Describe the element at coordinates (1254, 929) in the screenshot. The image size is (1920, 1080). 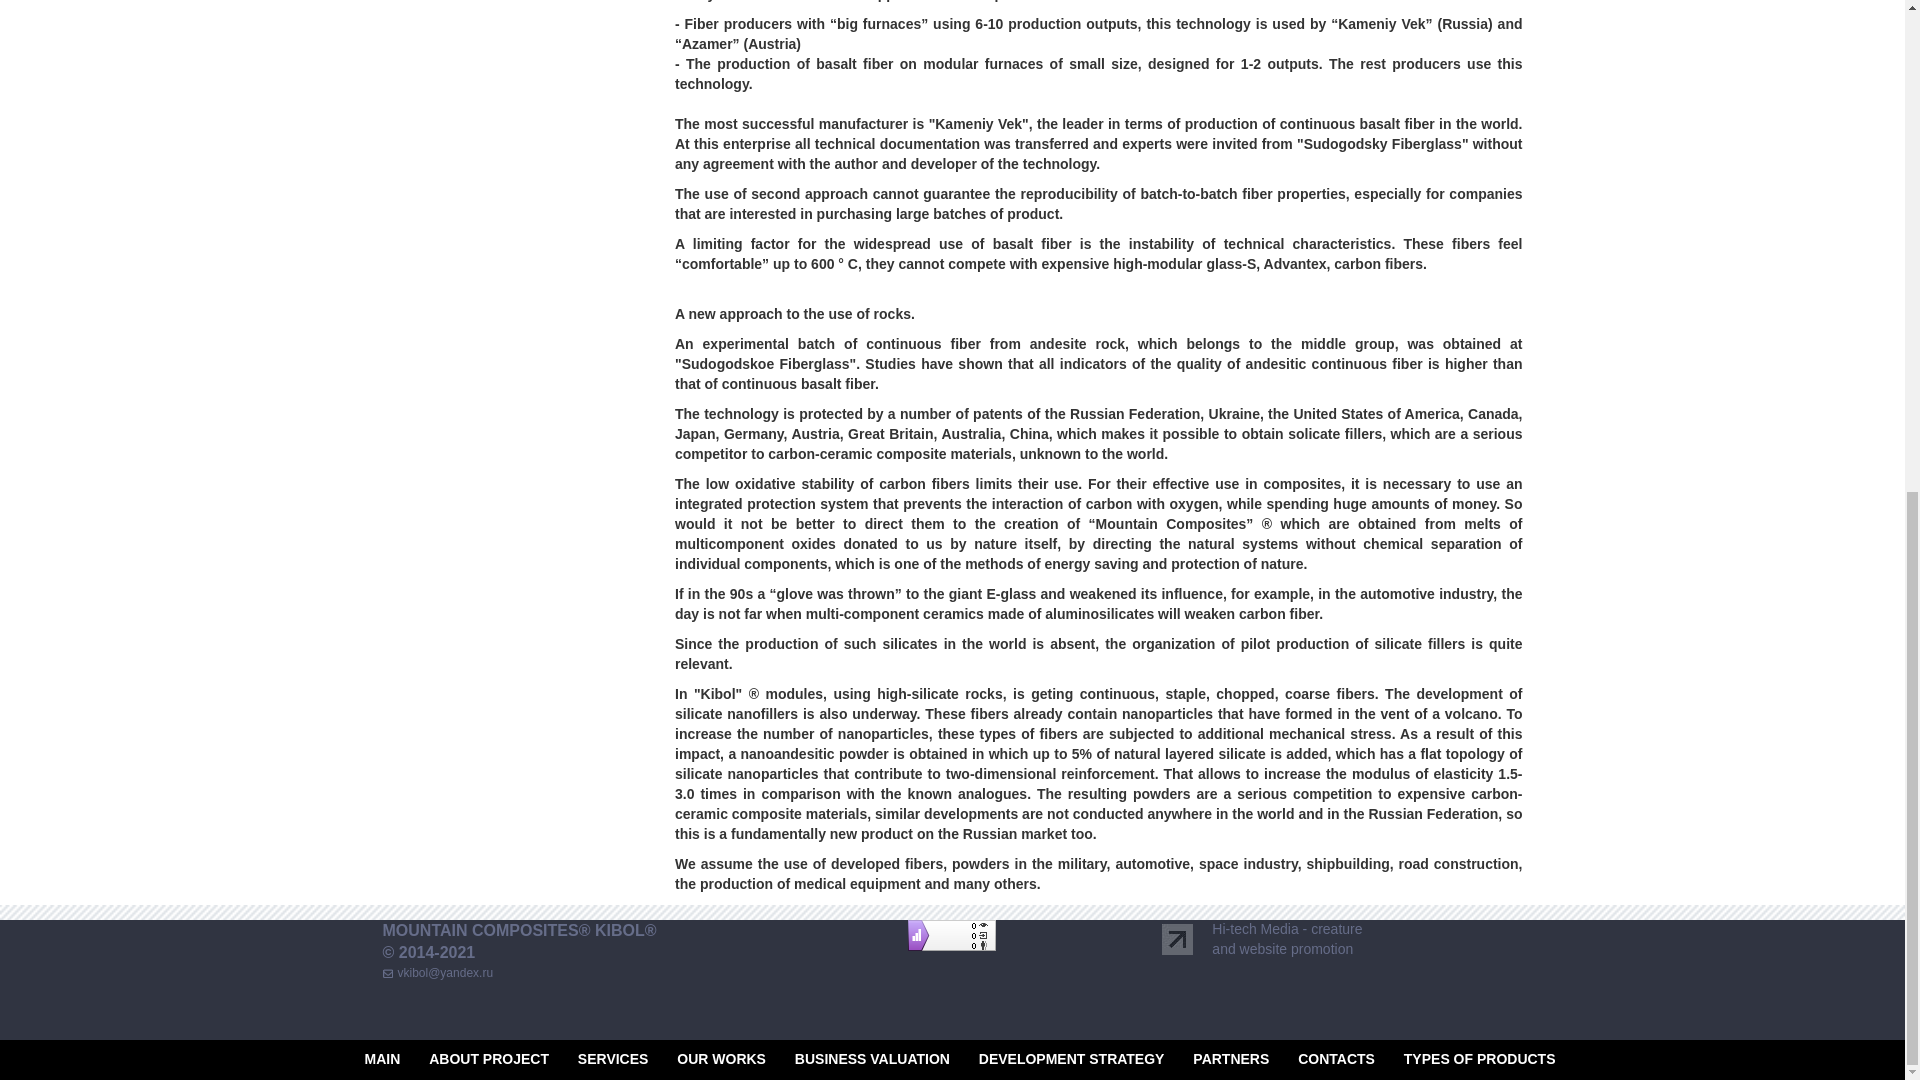
I see `Hi-tech Media` at that location.